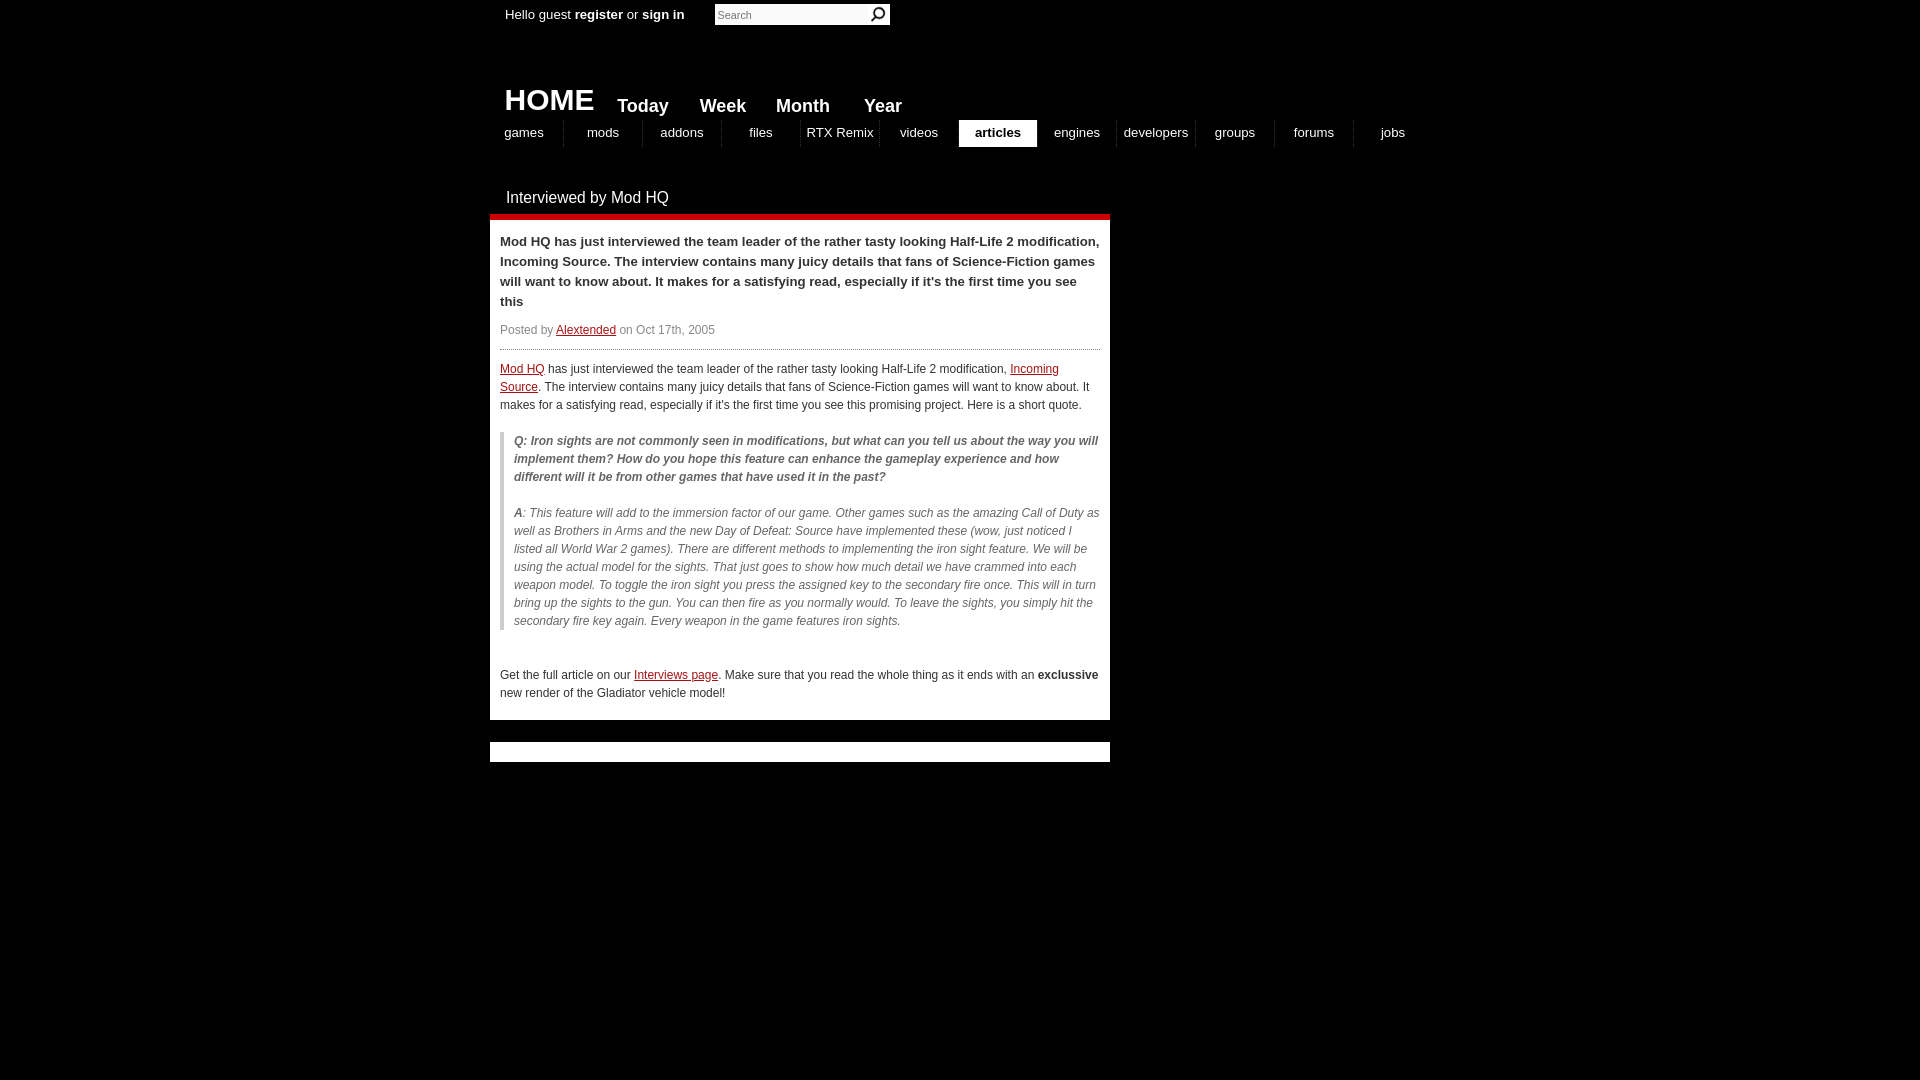 The height and width of the screenshot is (1080, 1920). Describe the element at coordinates (918, 132) in the screenshot. I see `videos` at that location.